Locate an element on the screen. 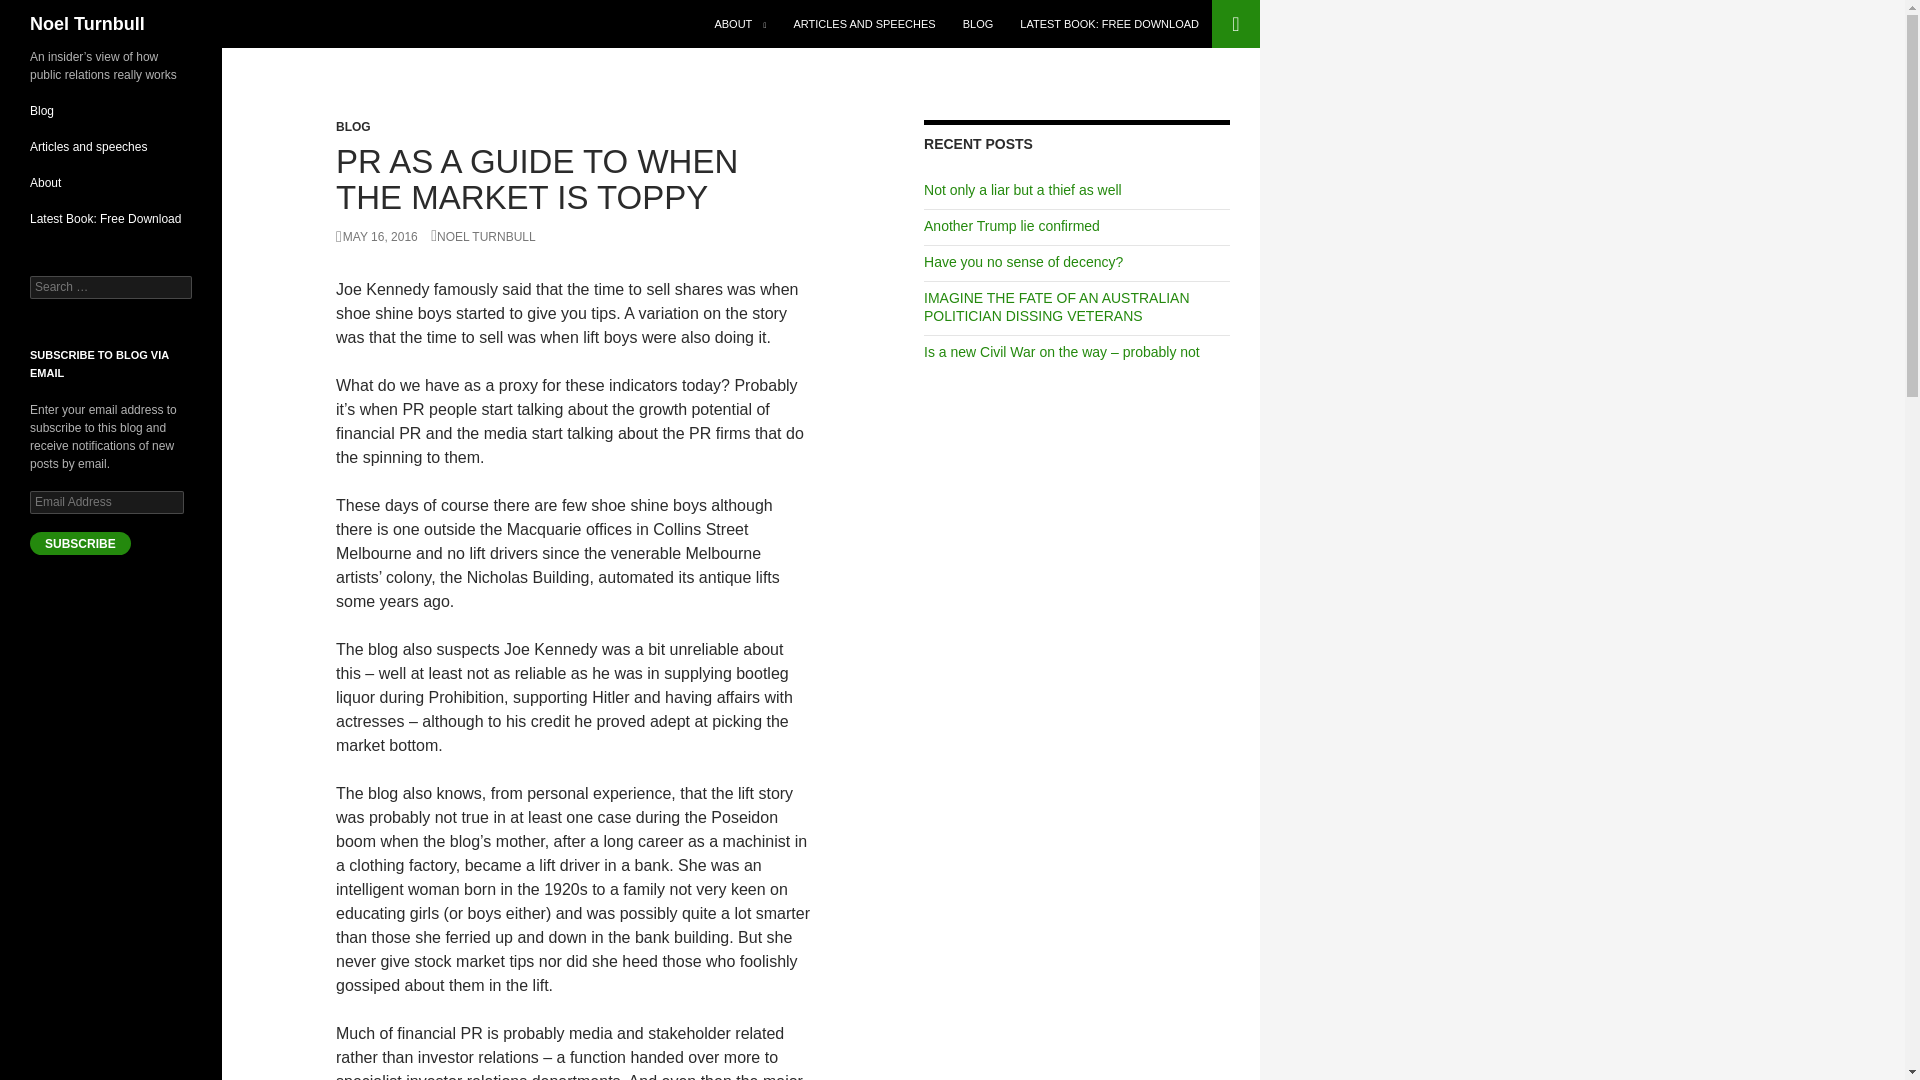 This screenshot has width=1920, height=1080. NOEL TURNBULL is located at coordinates (482, 237).